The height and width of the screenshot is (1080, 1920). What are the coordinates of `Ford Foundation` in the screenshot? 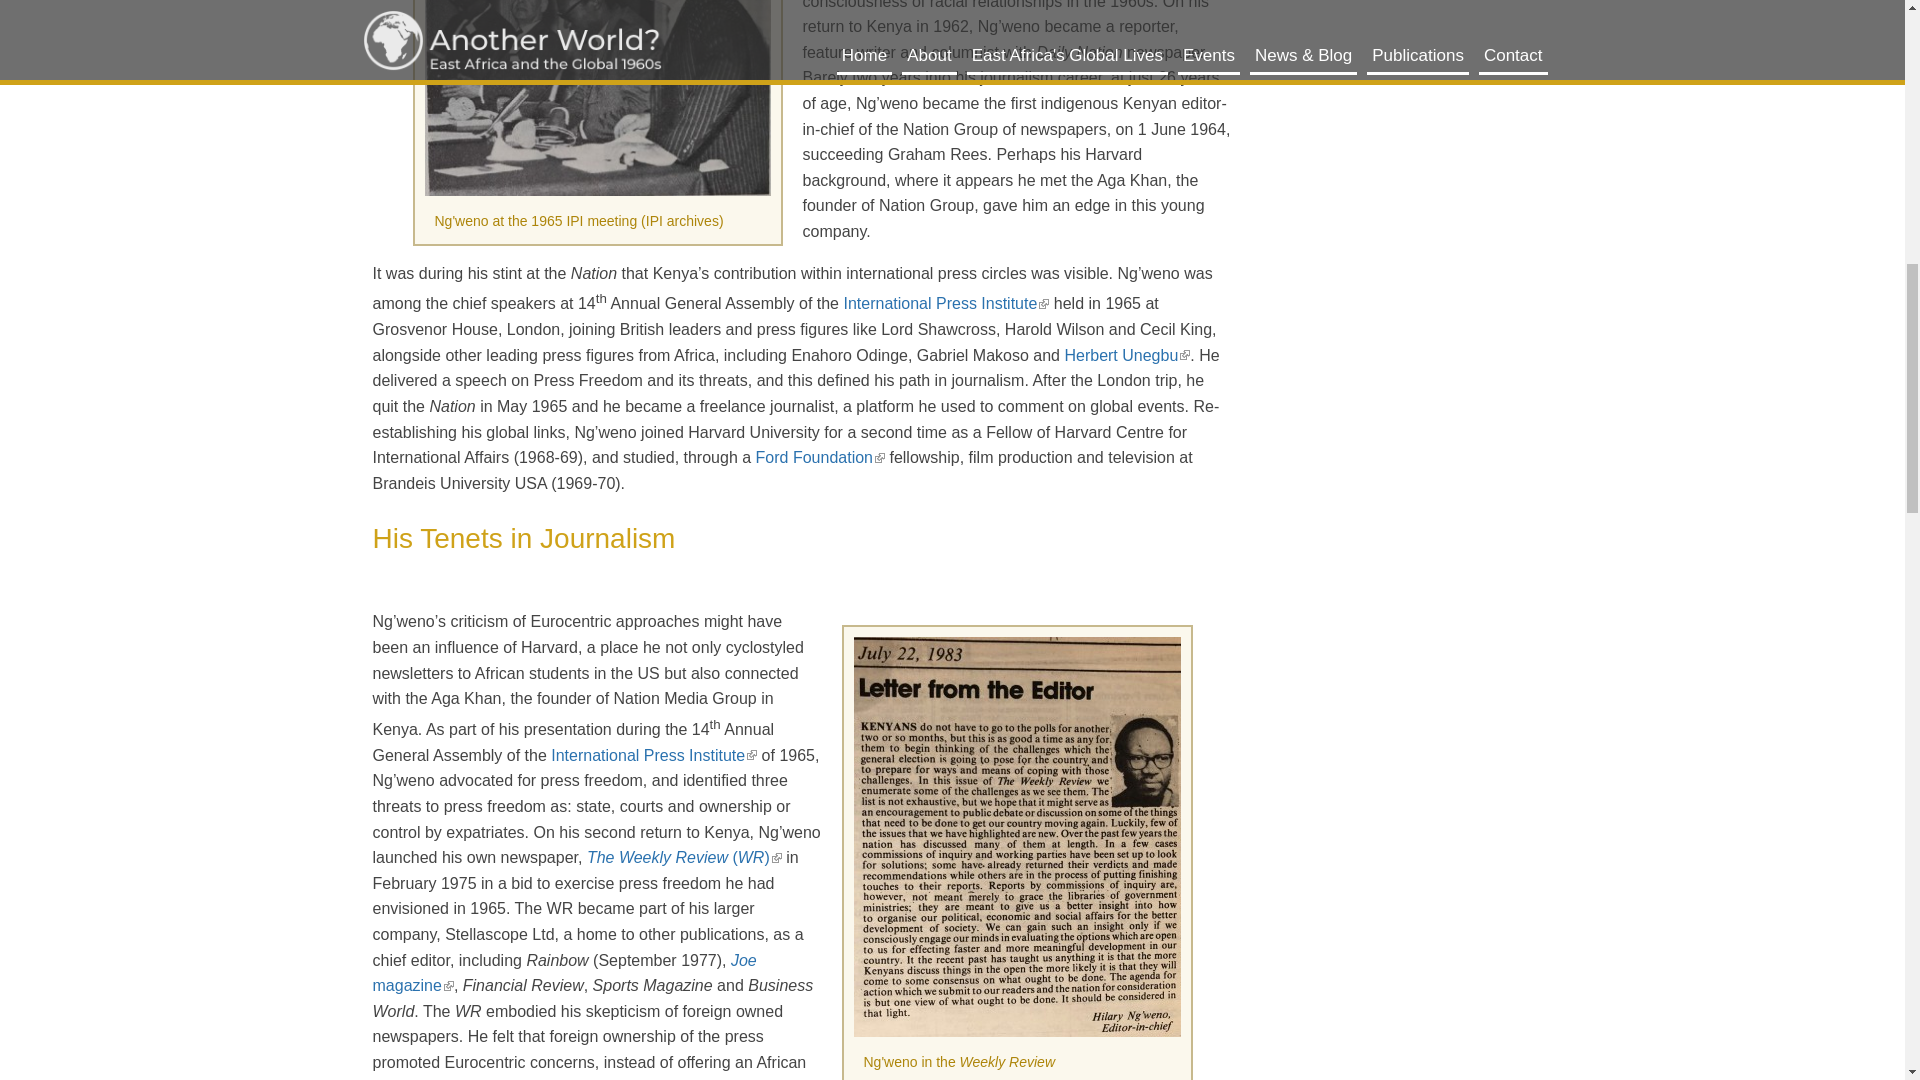 It's located at (820, 457).